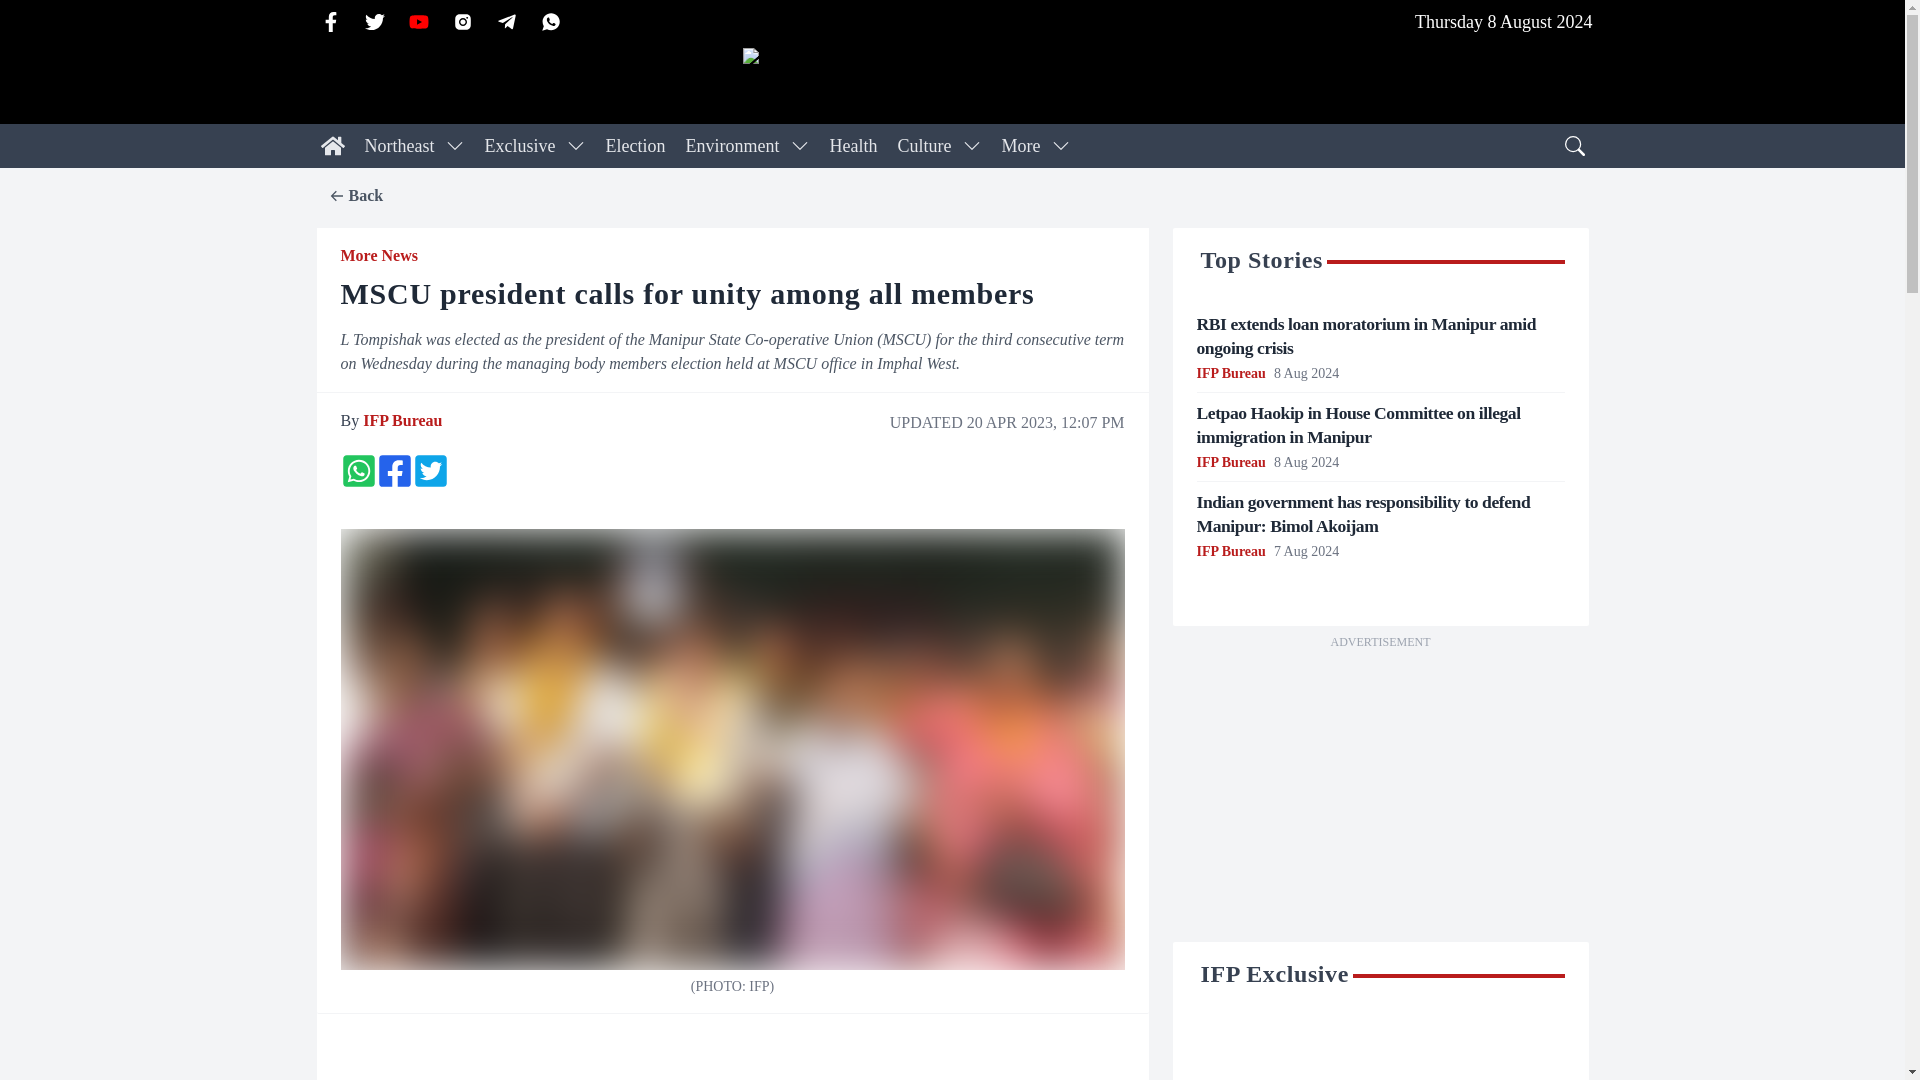  I want to click on Advertisement, so click(1379, 794).